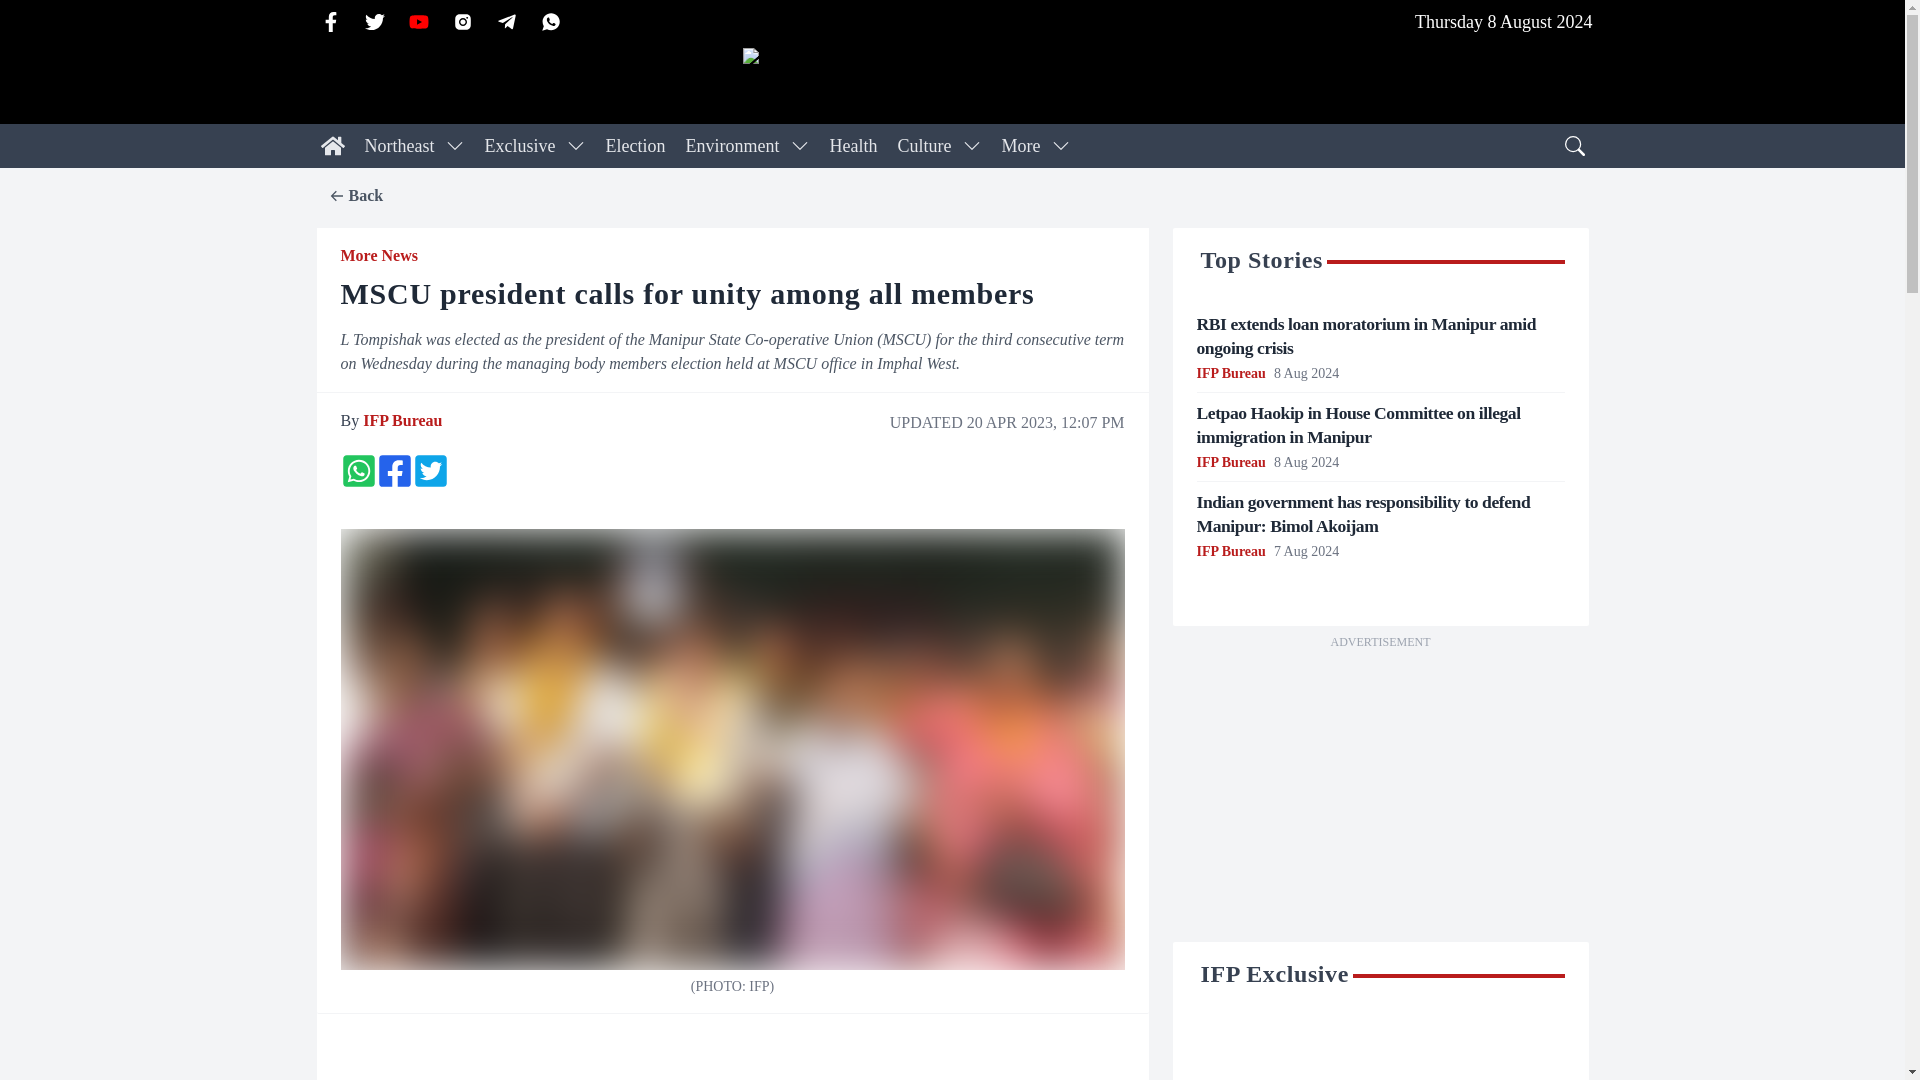  I want to click on Advertisement, so click(1379, 794).